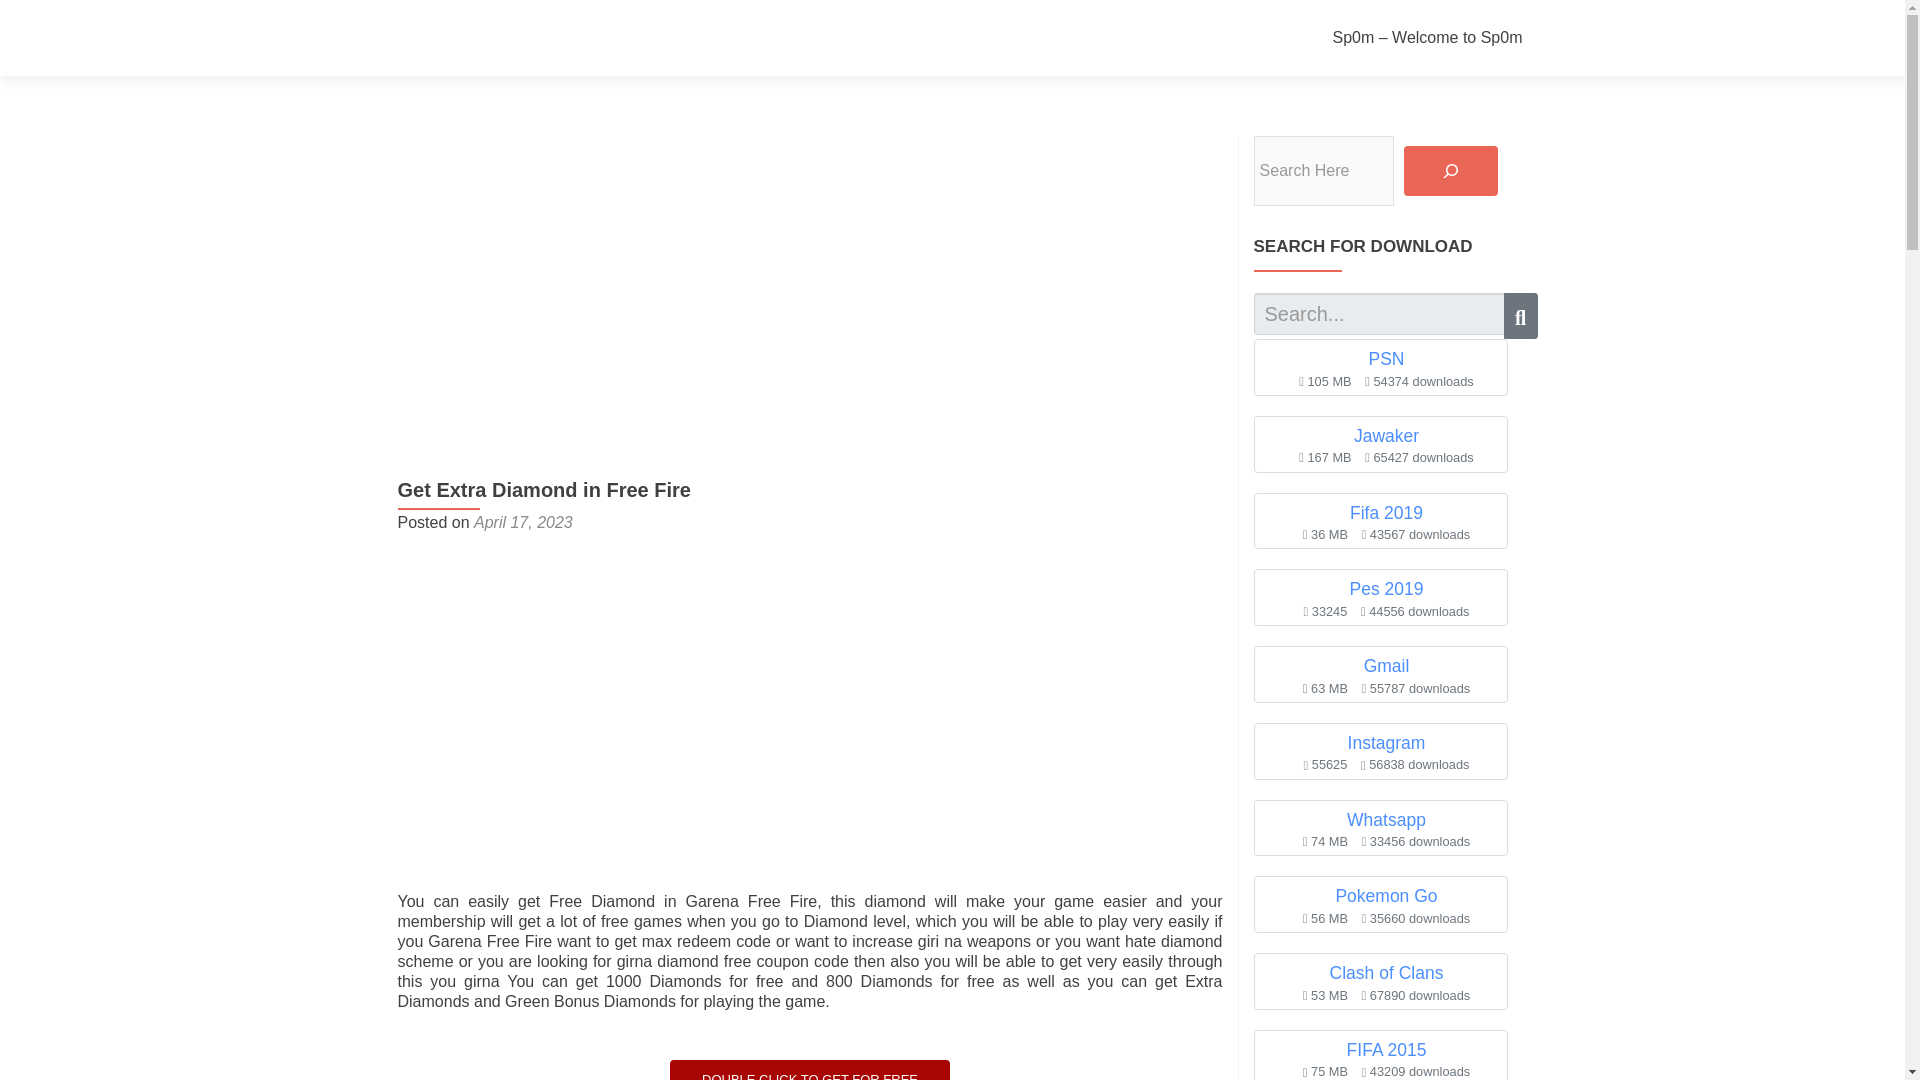 This screenshot has width=1920, height=1080. I want to click on DOUBLE CLICK TO GET FOR FREE, so click(810, 1070).